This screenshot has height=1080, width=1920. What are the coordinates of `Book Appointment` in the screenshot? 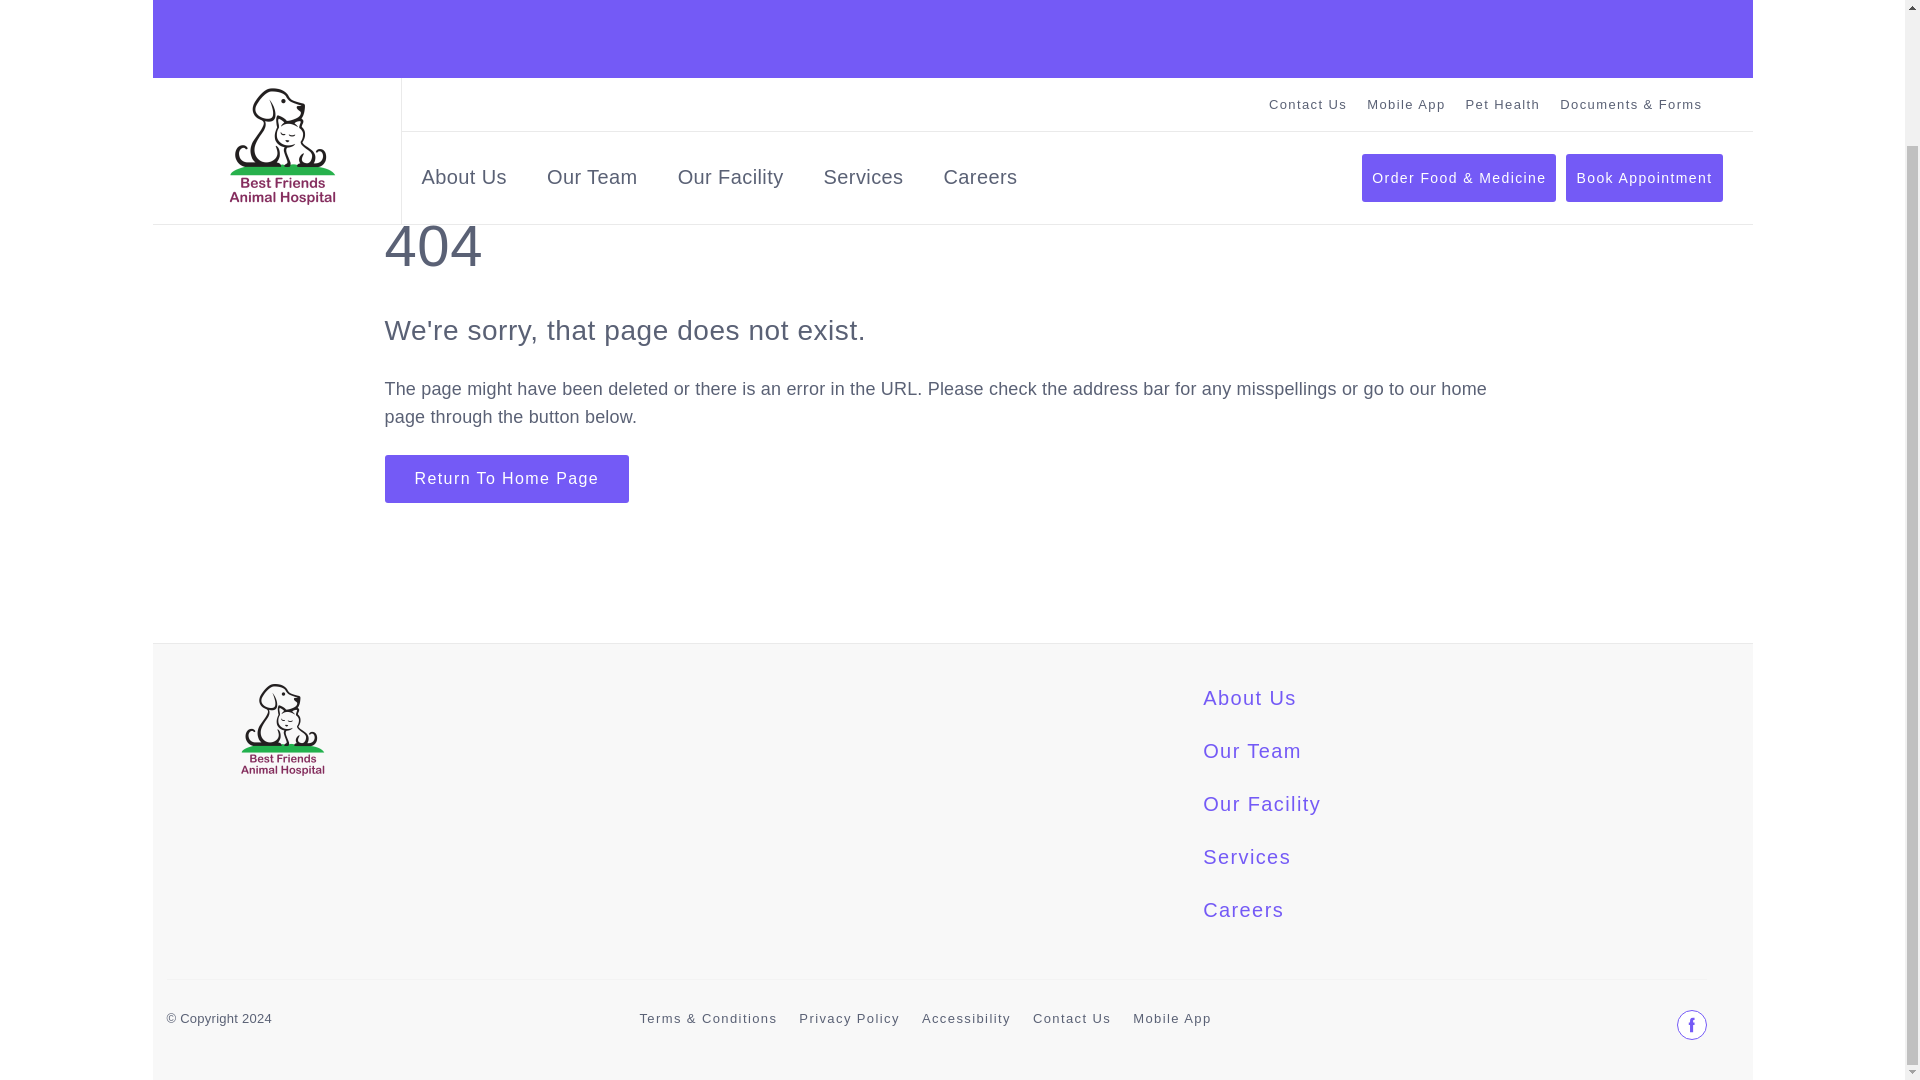 It's located at (1644, 34).